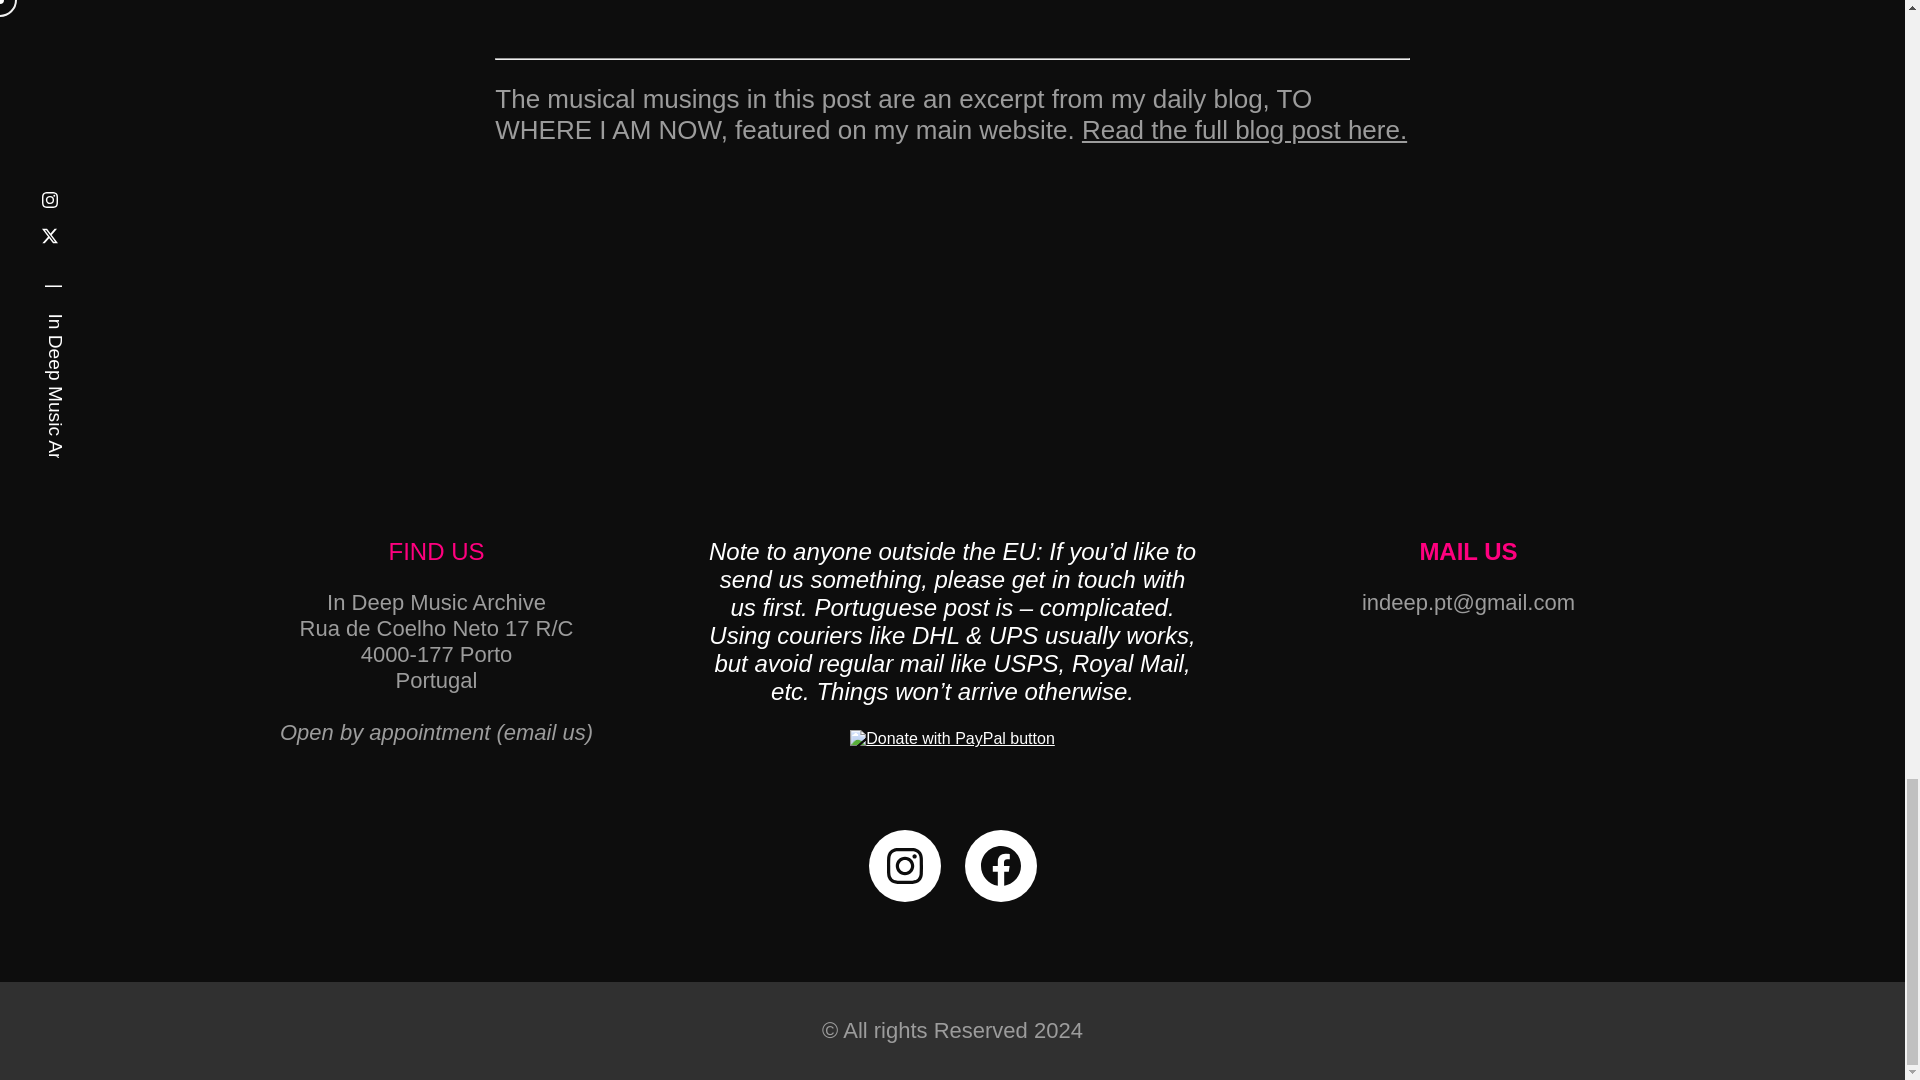  Describe the element at coordinates (1244, 129) in the screenshot. I see `Read the full blog post here.` at that location.